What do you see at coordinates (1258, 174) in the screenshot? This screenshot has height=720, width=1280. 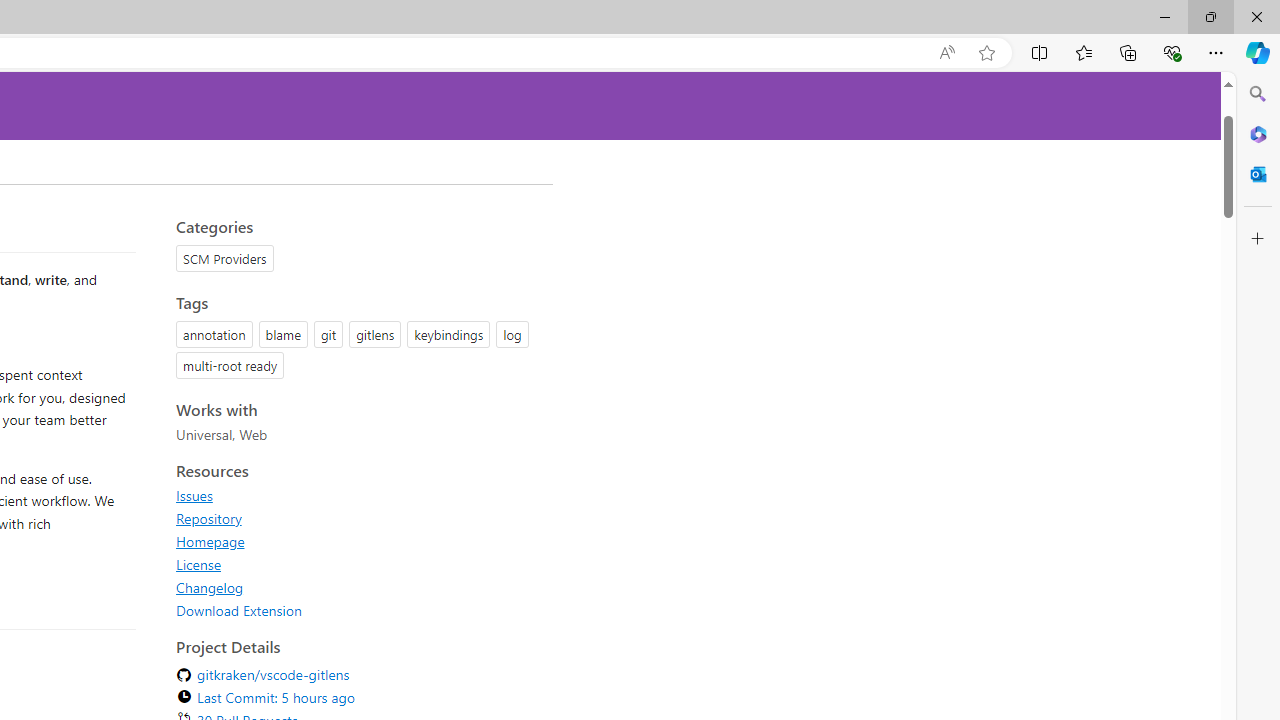 I see `Outlook` at bounding box center [1258, 174].